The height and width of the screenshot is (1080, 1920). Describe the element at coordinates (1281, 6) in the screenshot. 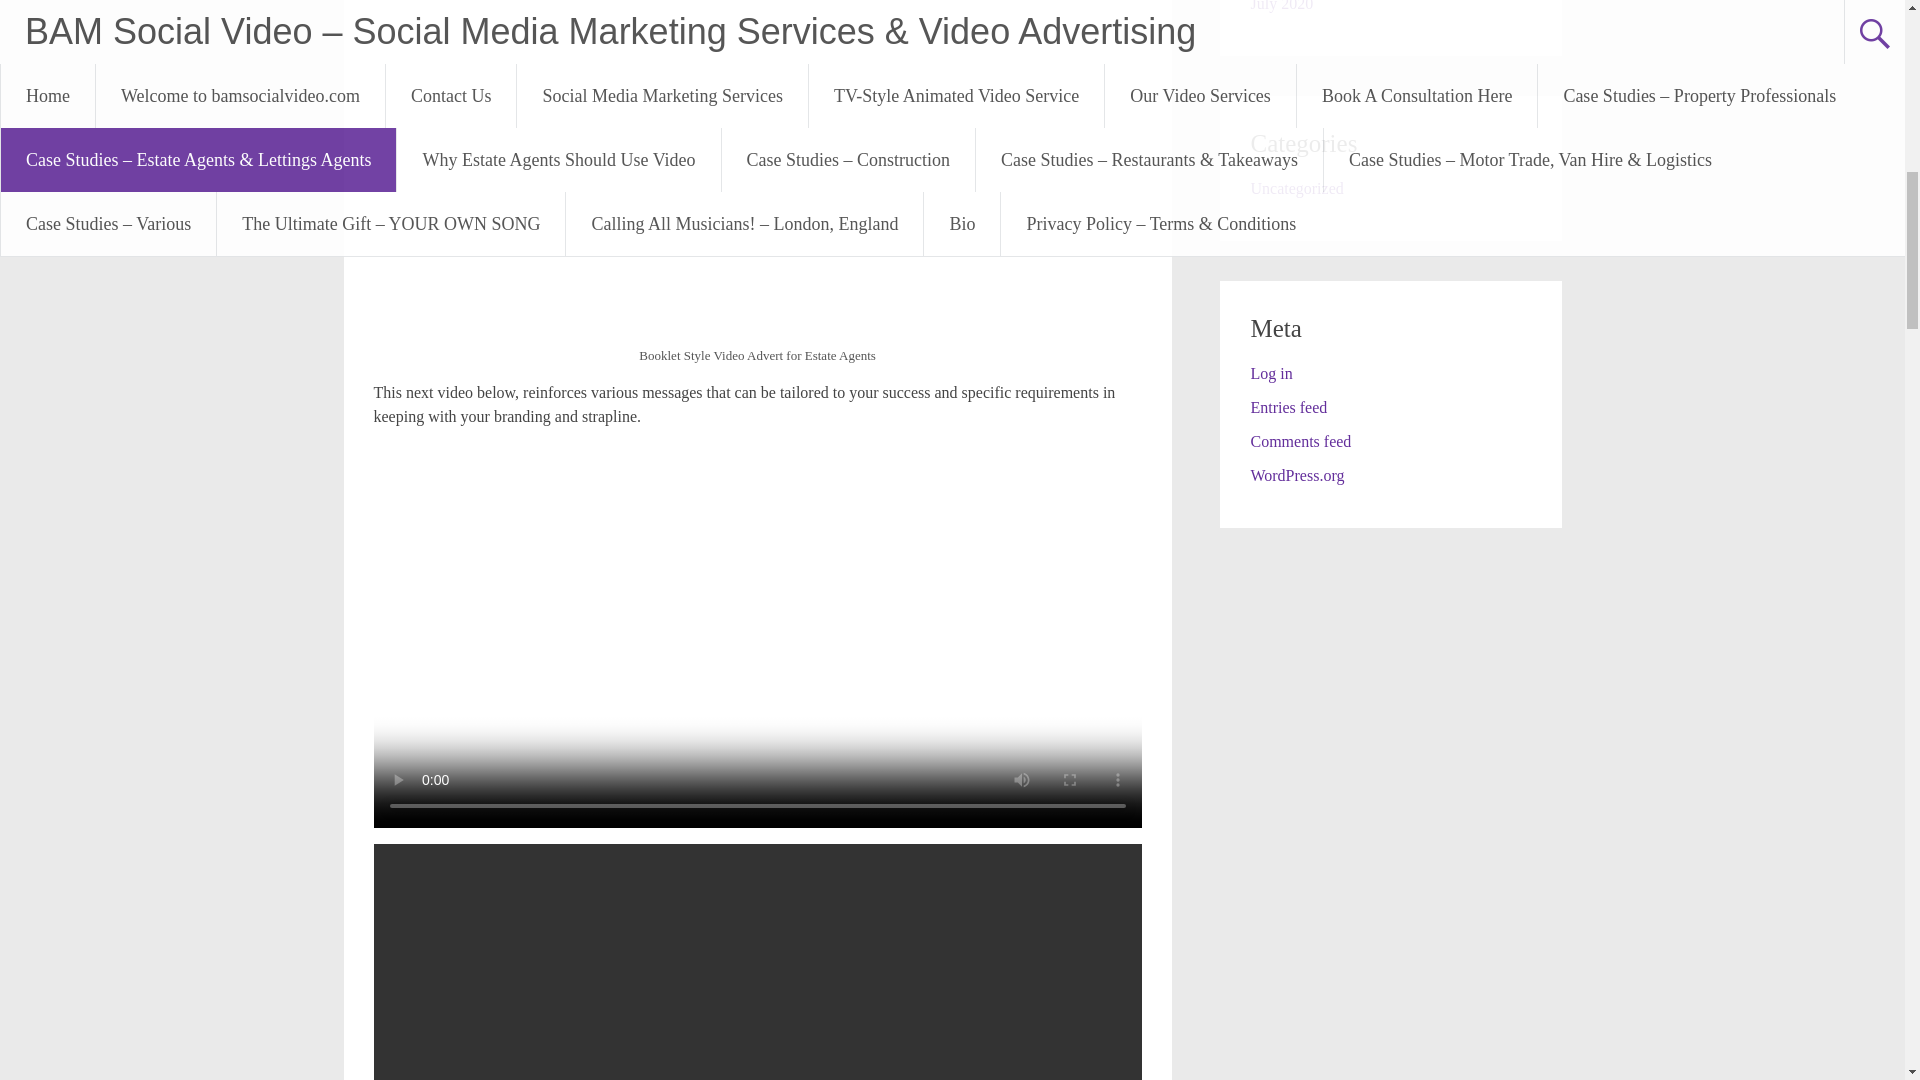

I see `July 2020` at that location.